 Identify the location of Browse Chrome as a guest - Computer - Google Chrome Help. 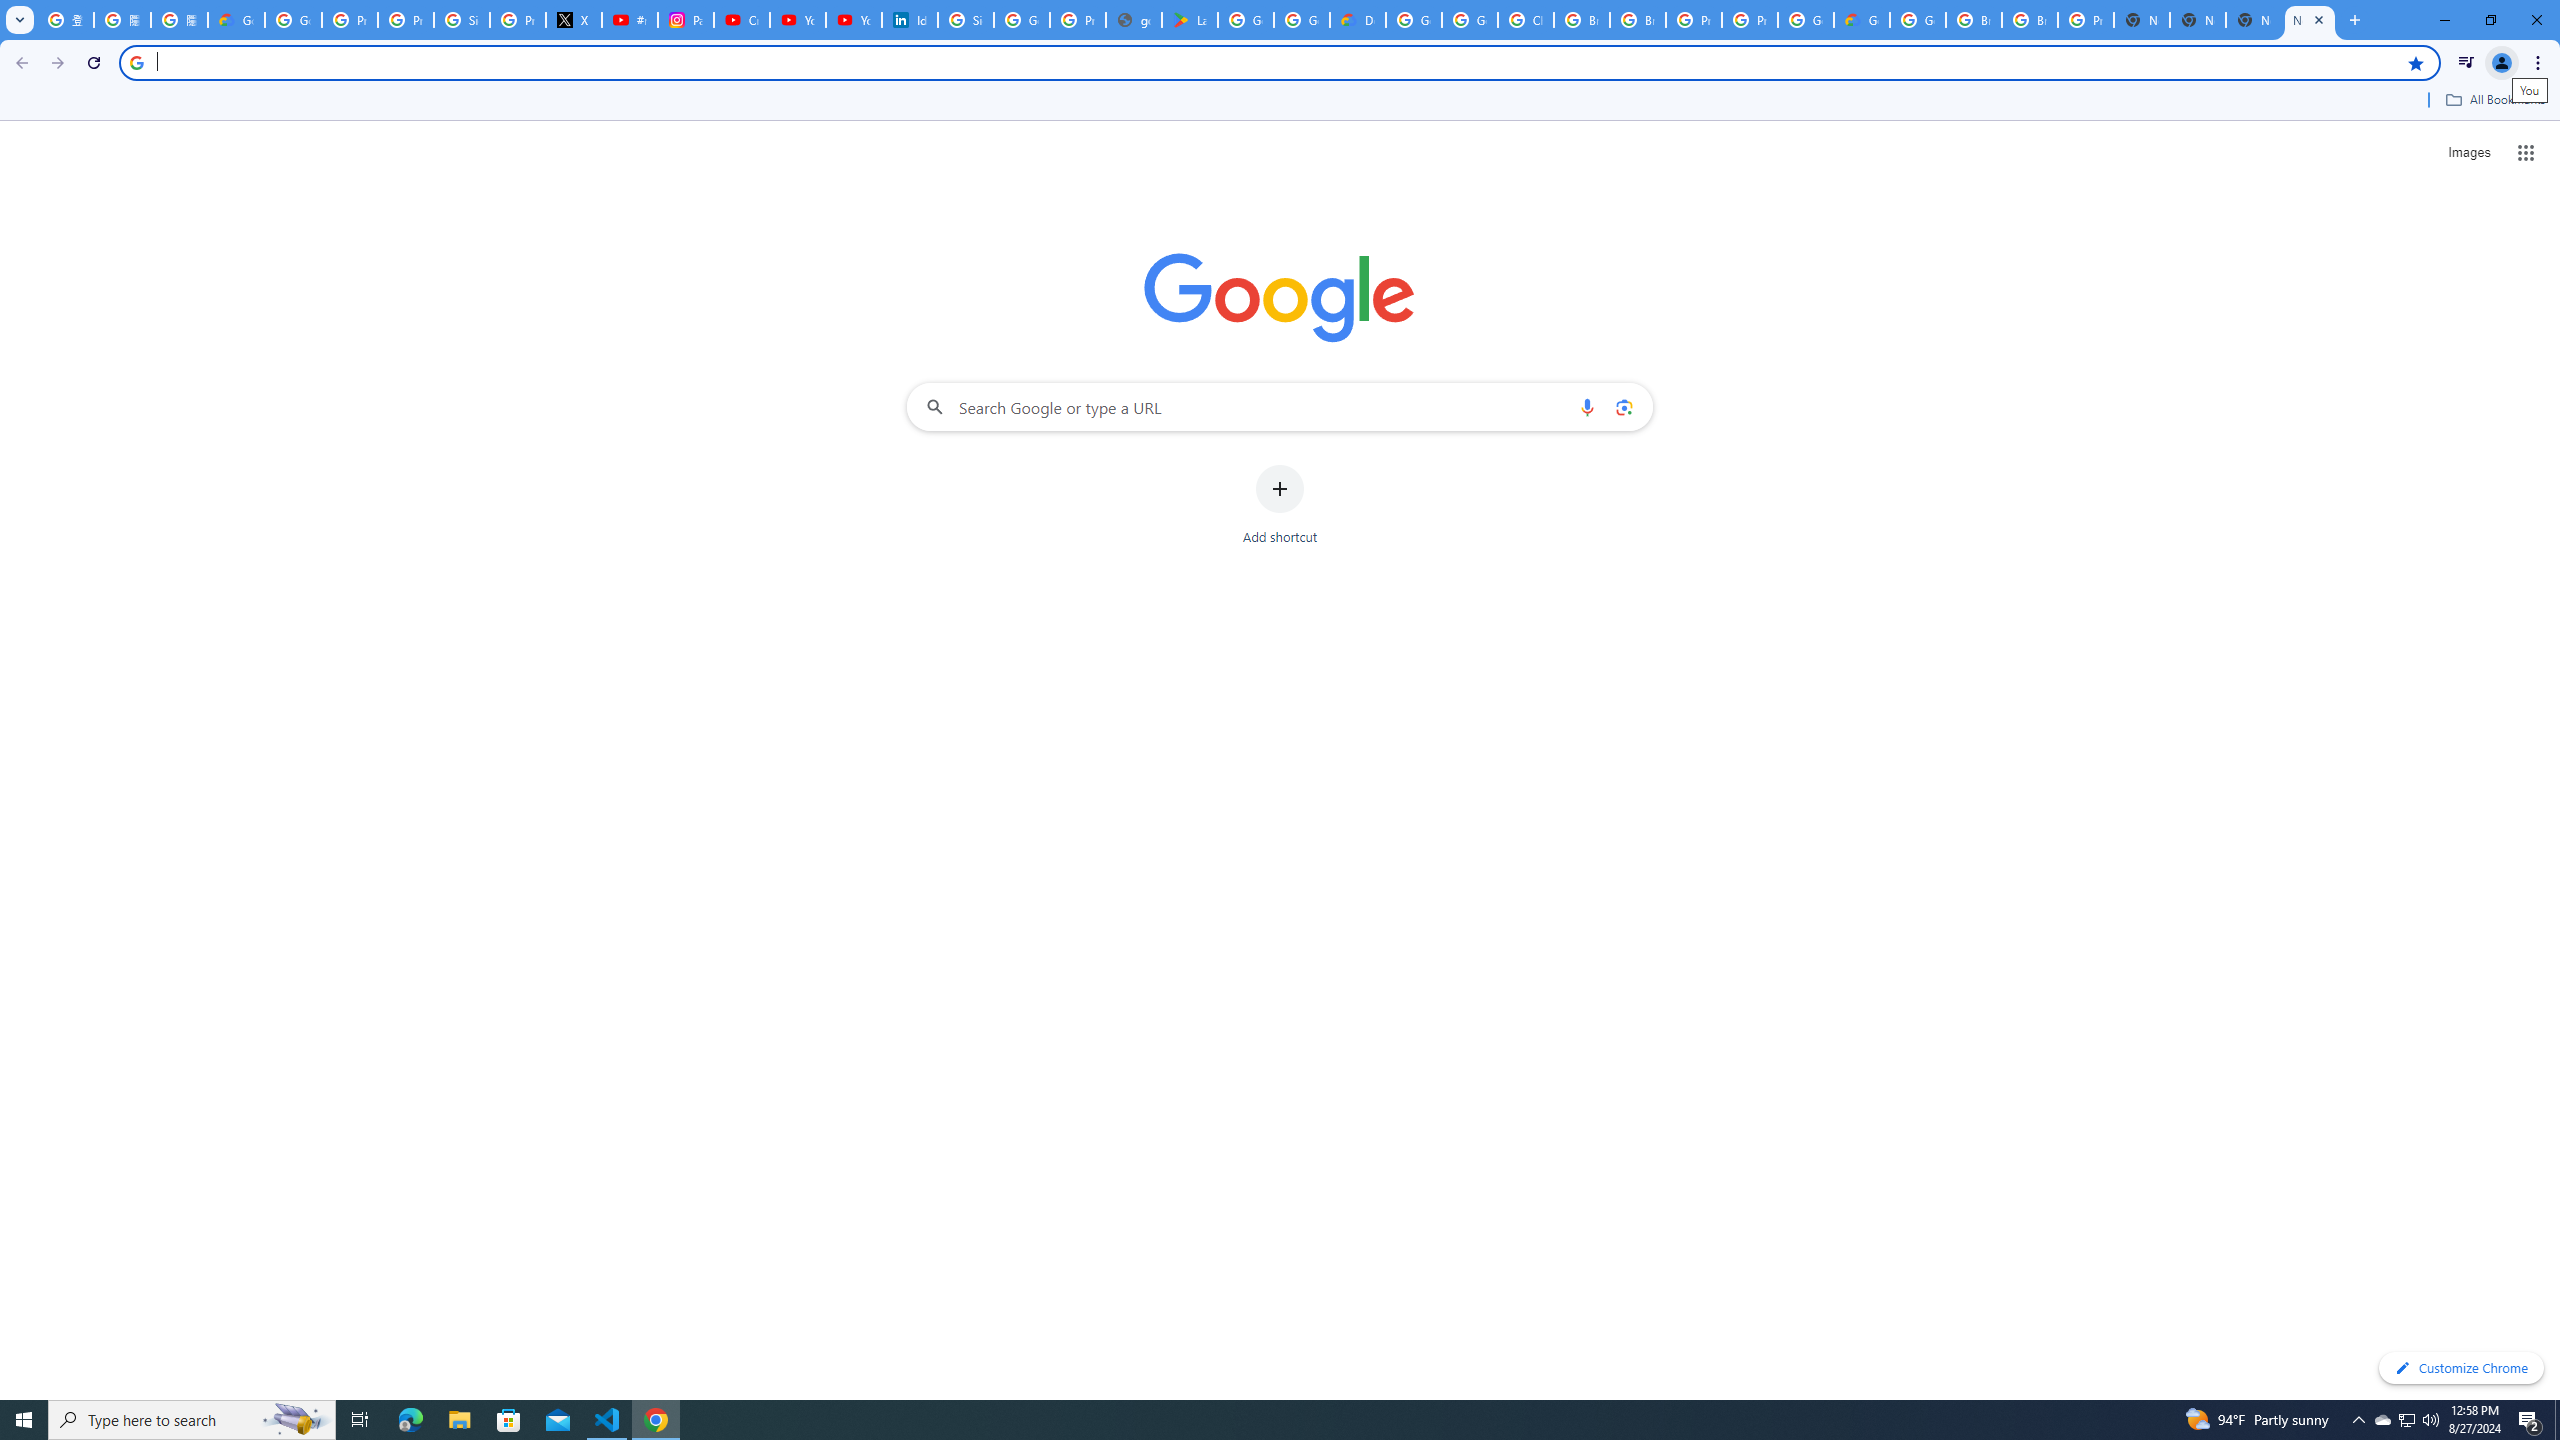
(2030, 20).